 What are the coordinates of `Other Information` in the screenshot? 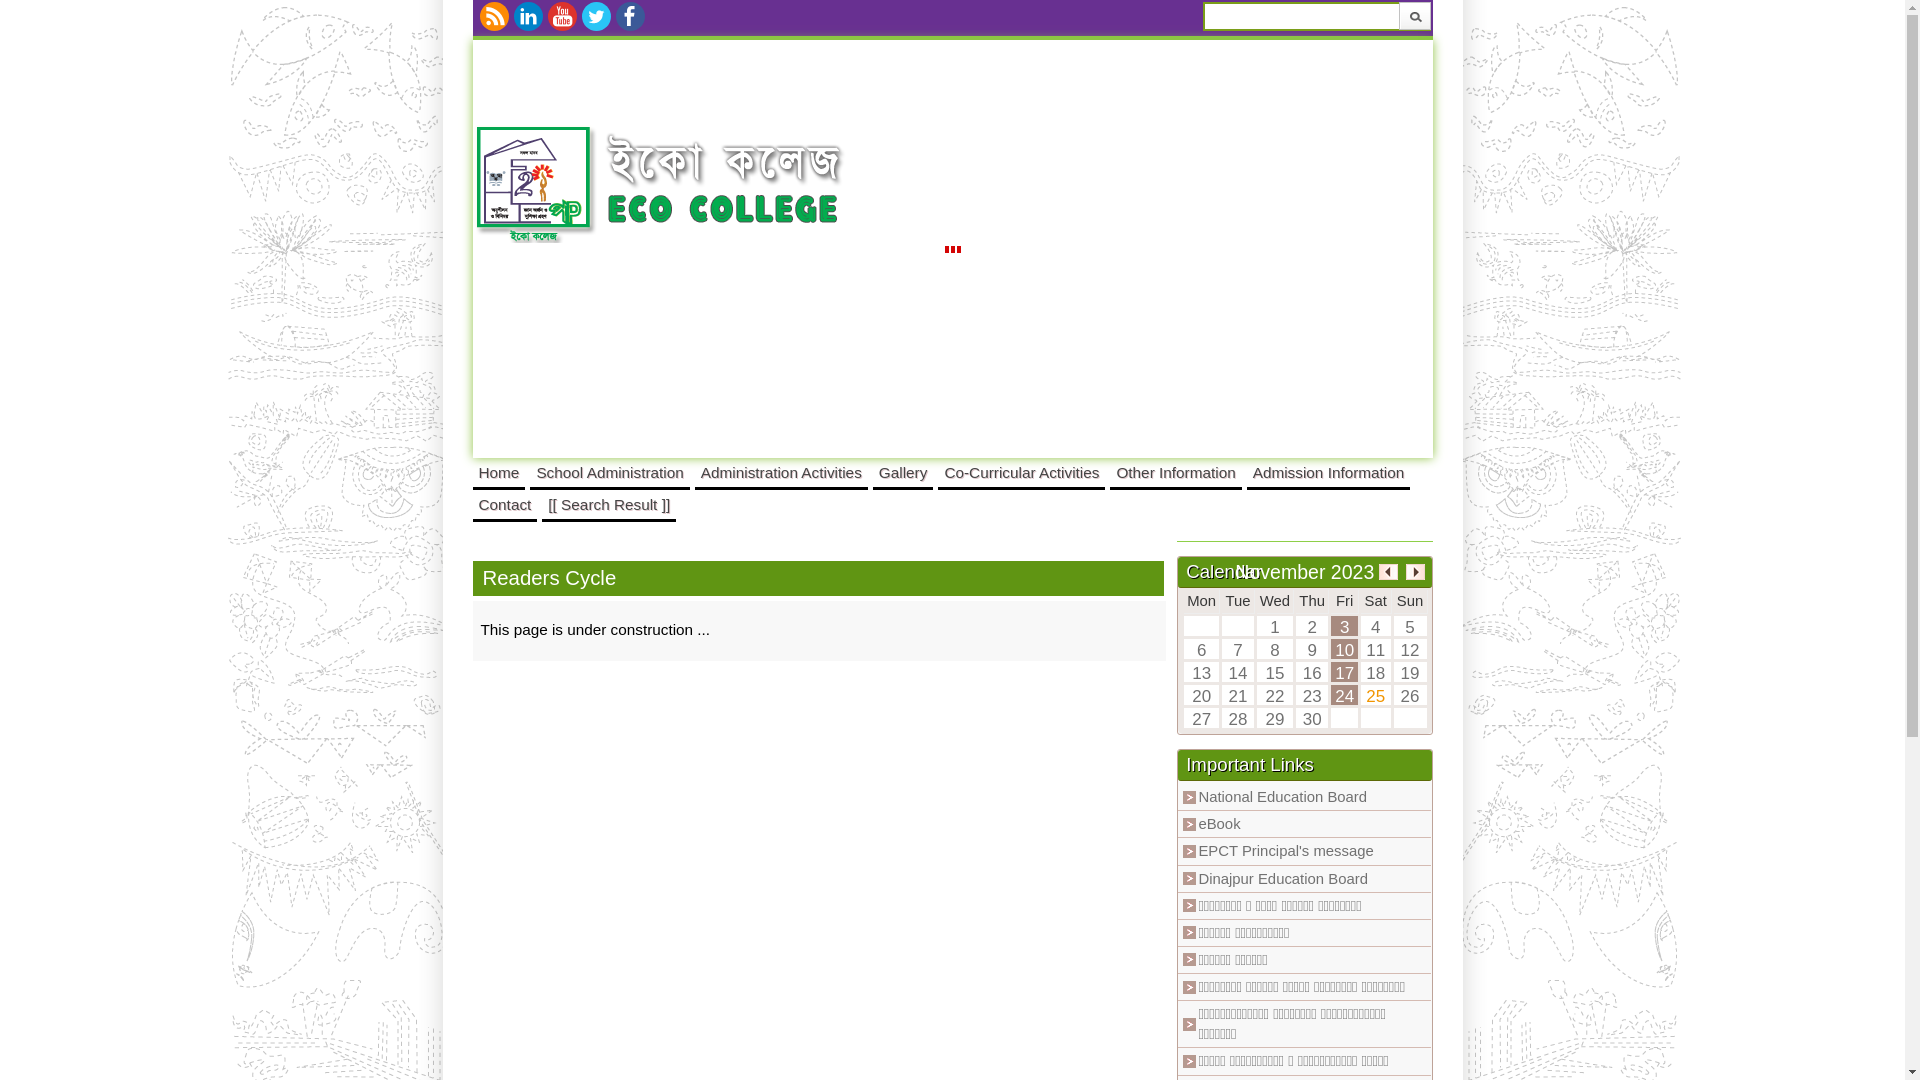 It's located at (1176, 472).